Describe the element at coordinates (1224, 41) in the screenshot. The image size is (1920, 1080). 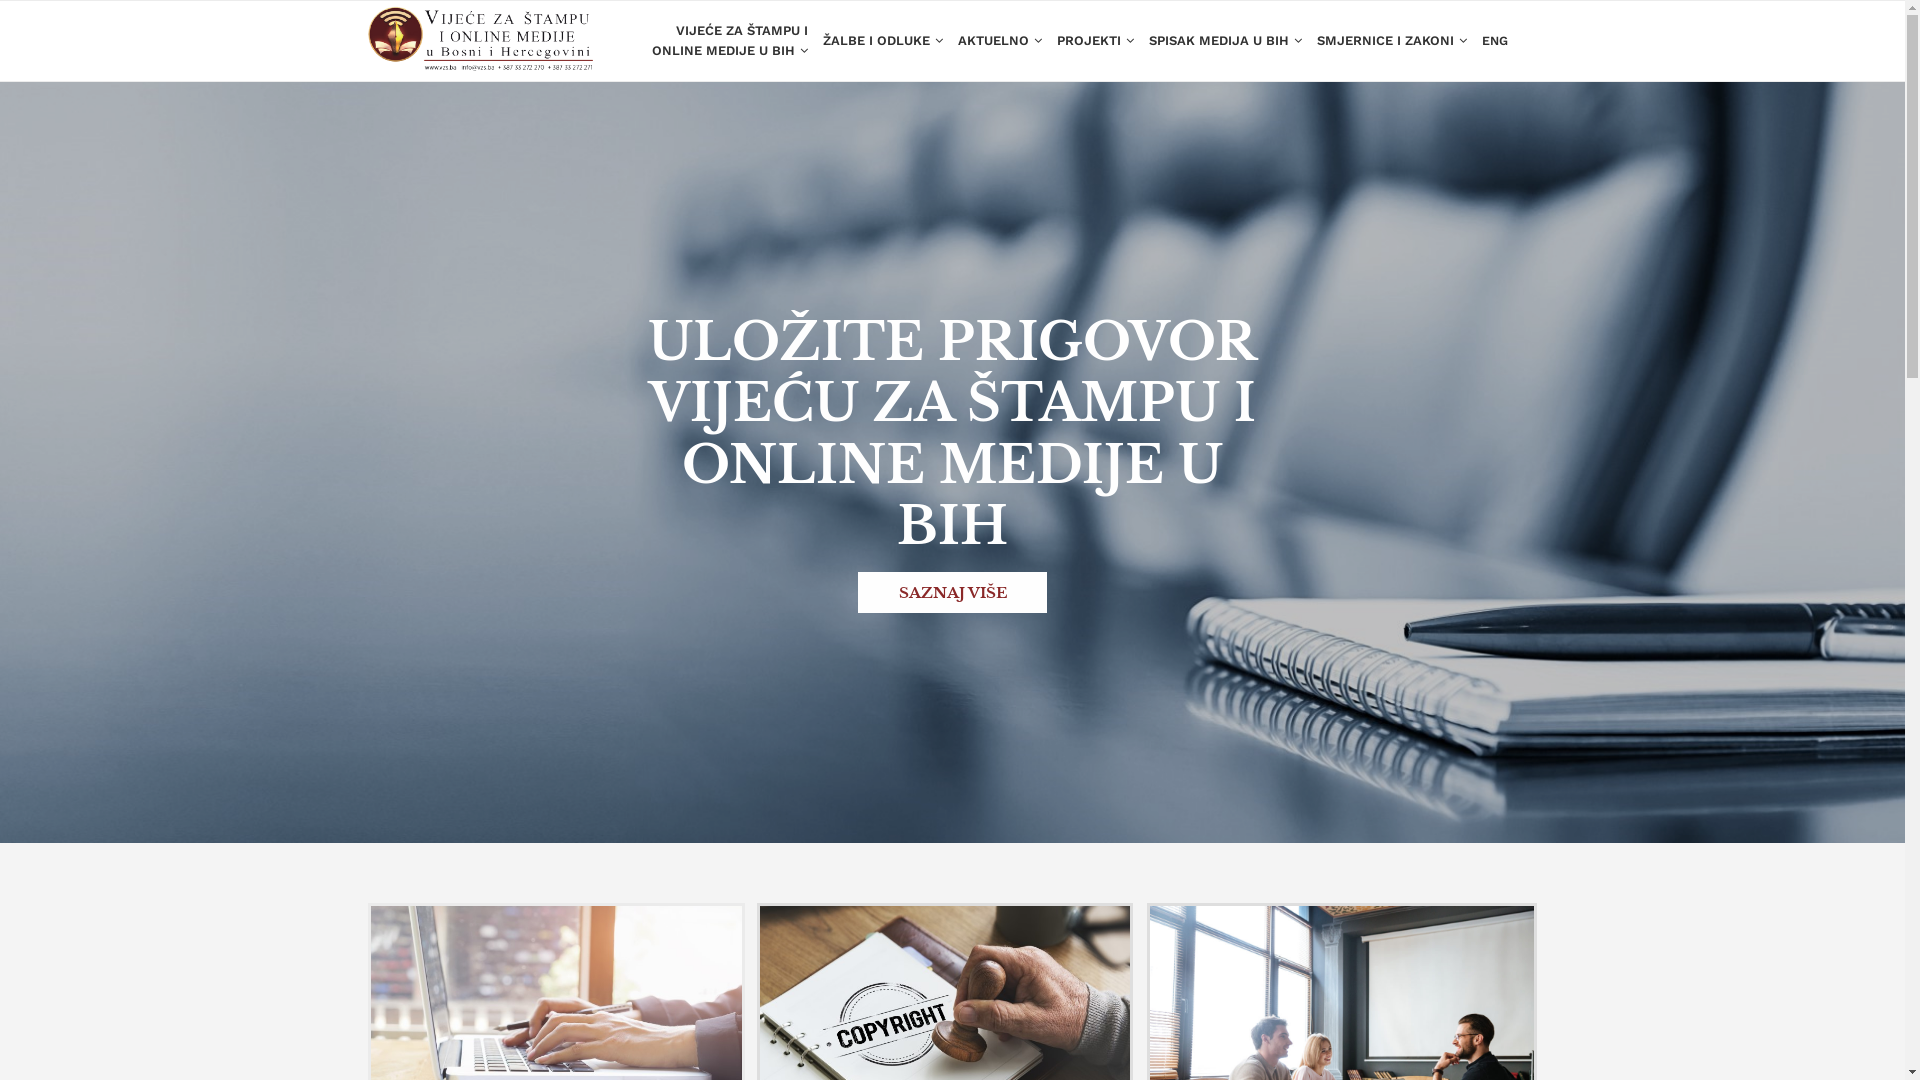
I see `SPISAK MEDIJA U BIH` at that location.